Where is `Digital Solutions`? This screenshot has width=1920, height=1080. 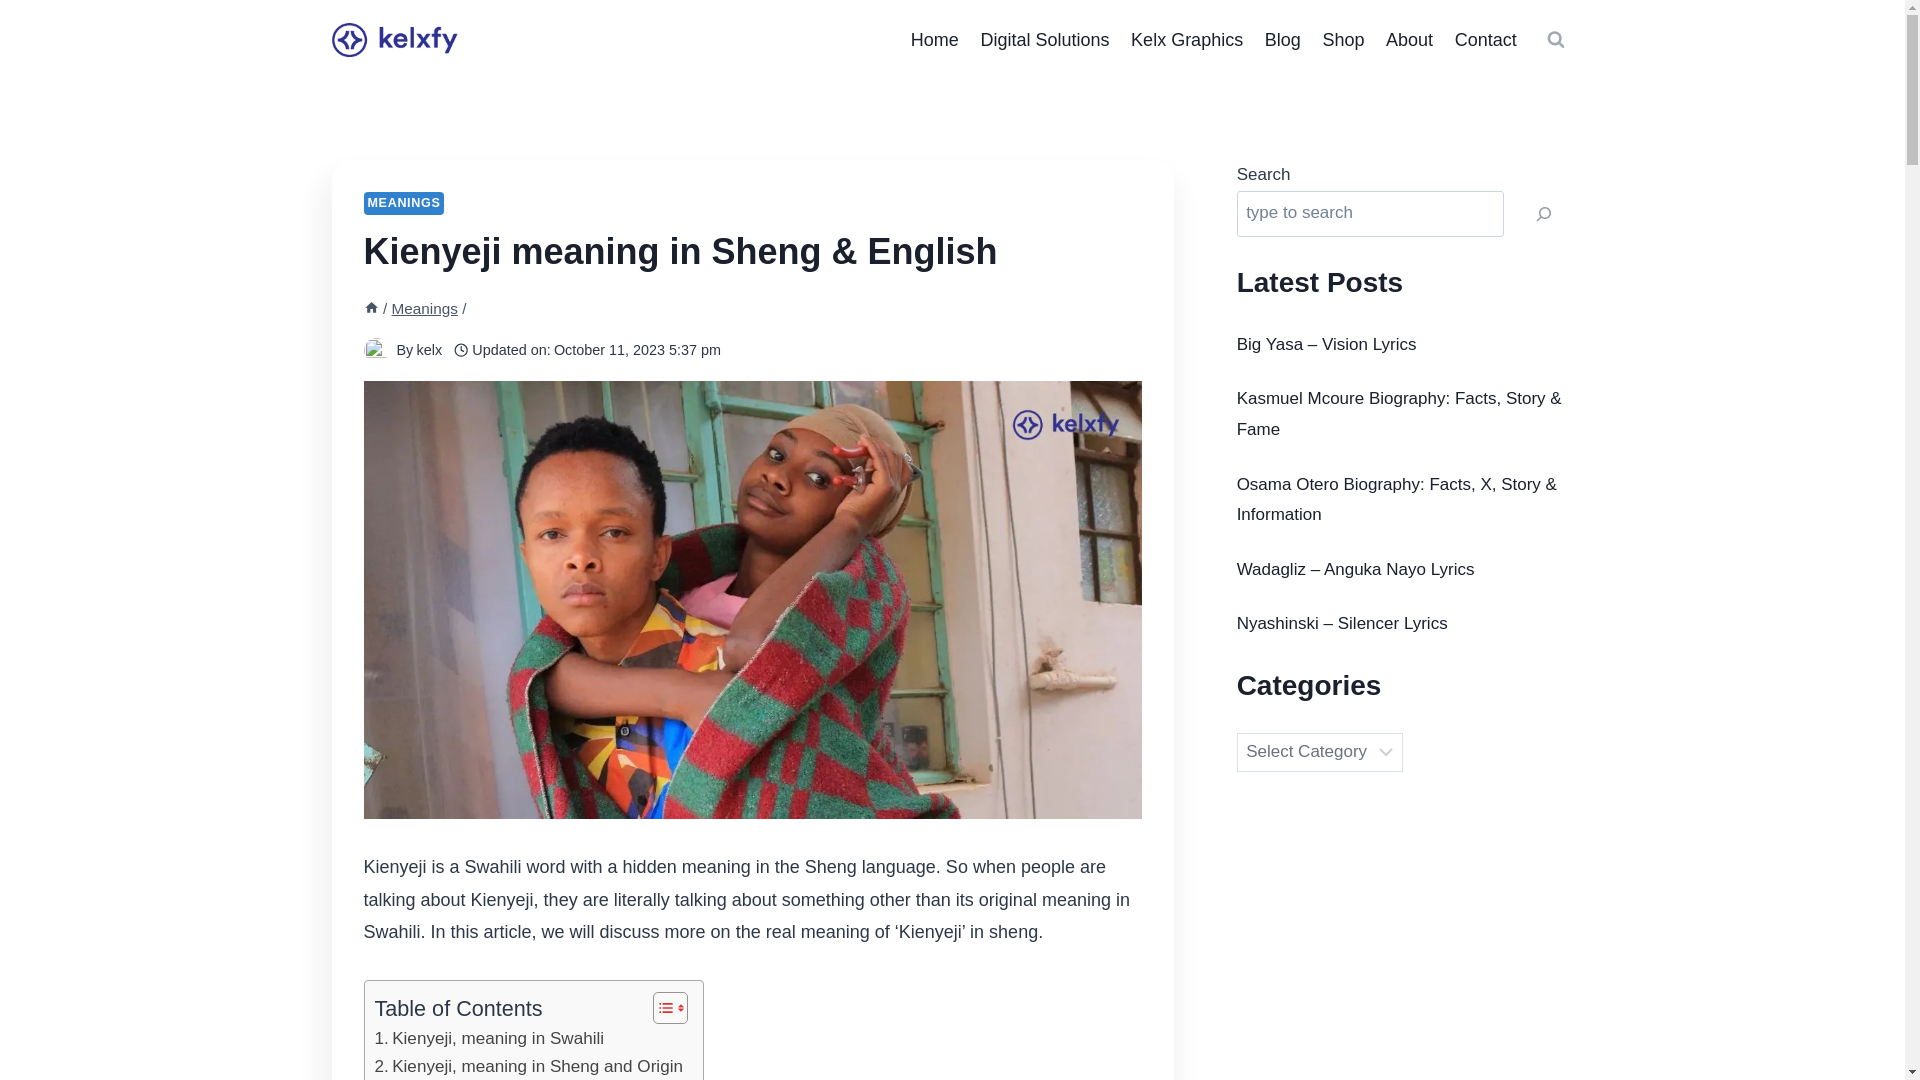
Digital Solutions is located at coordinates (1045, 39).